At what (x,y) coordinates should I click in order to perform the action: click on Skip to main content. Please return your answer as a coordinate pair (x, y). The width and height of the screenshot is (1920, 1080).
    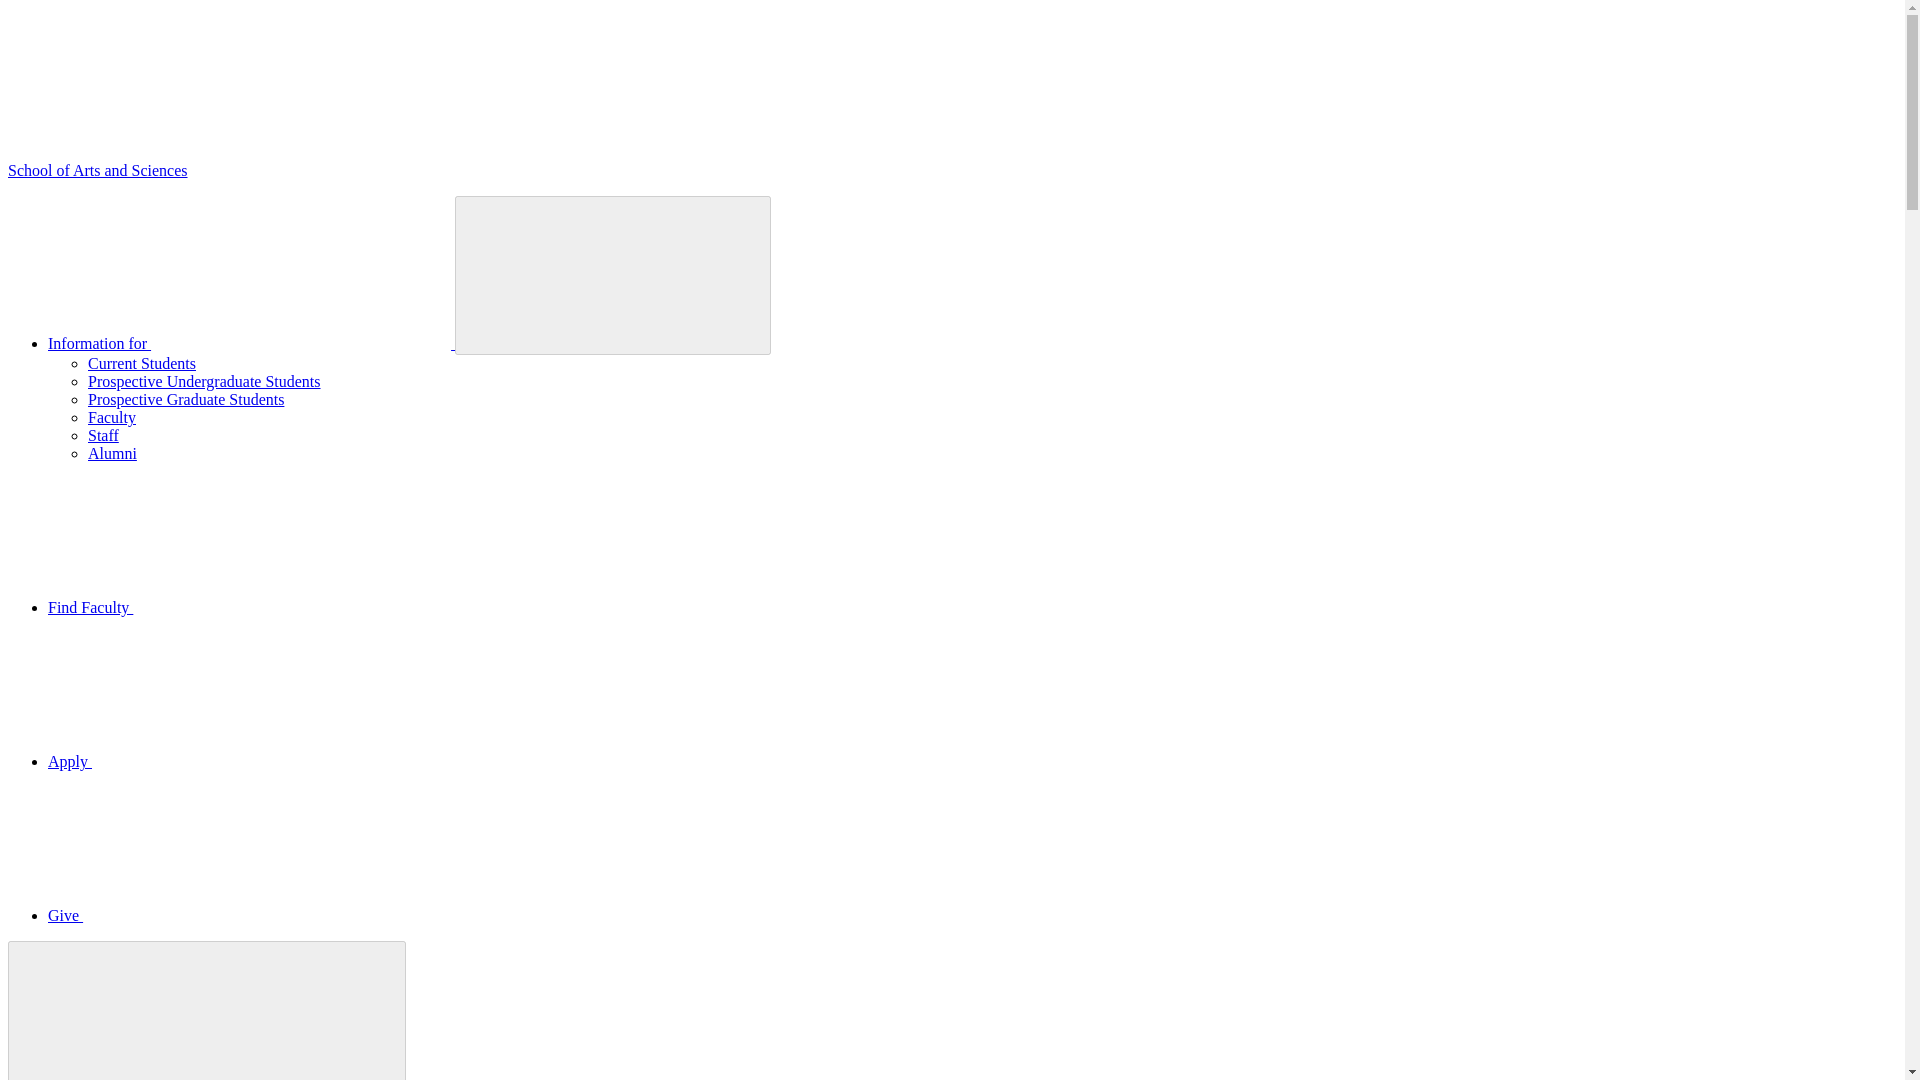
    Looking at the image, I should click on (220, 761).